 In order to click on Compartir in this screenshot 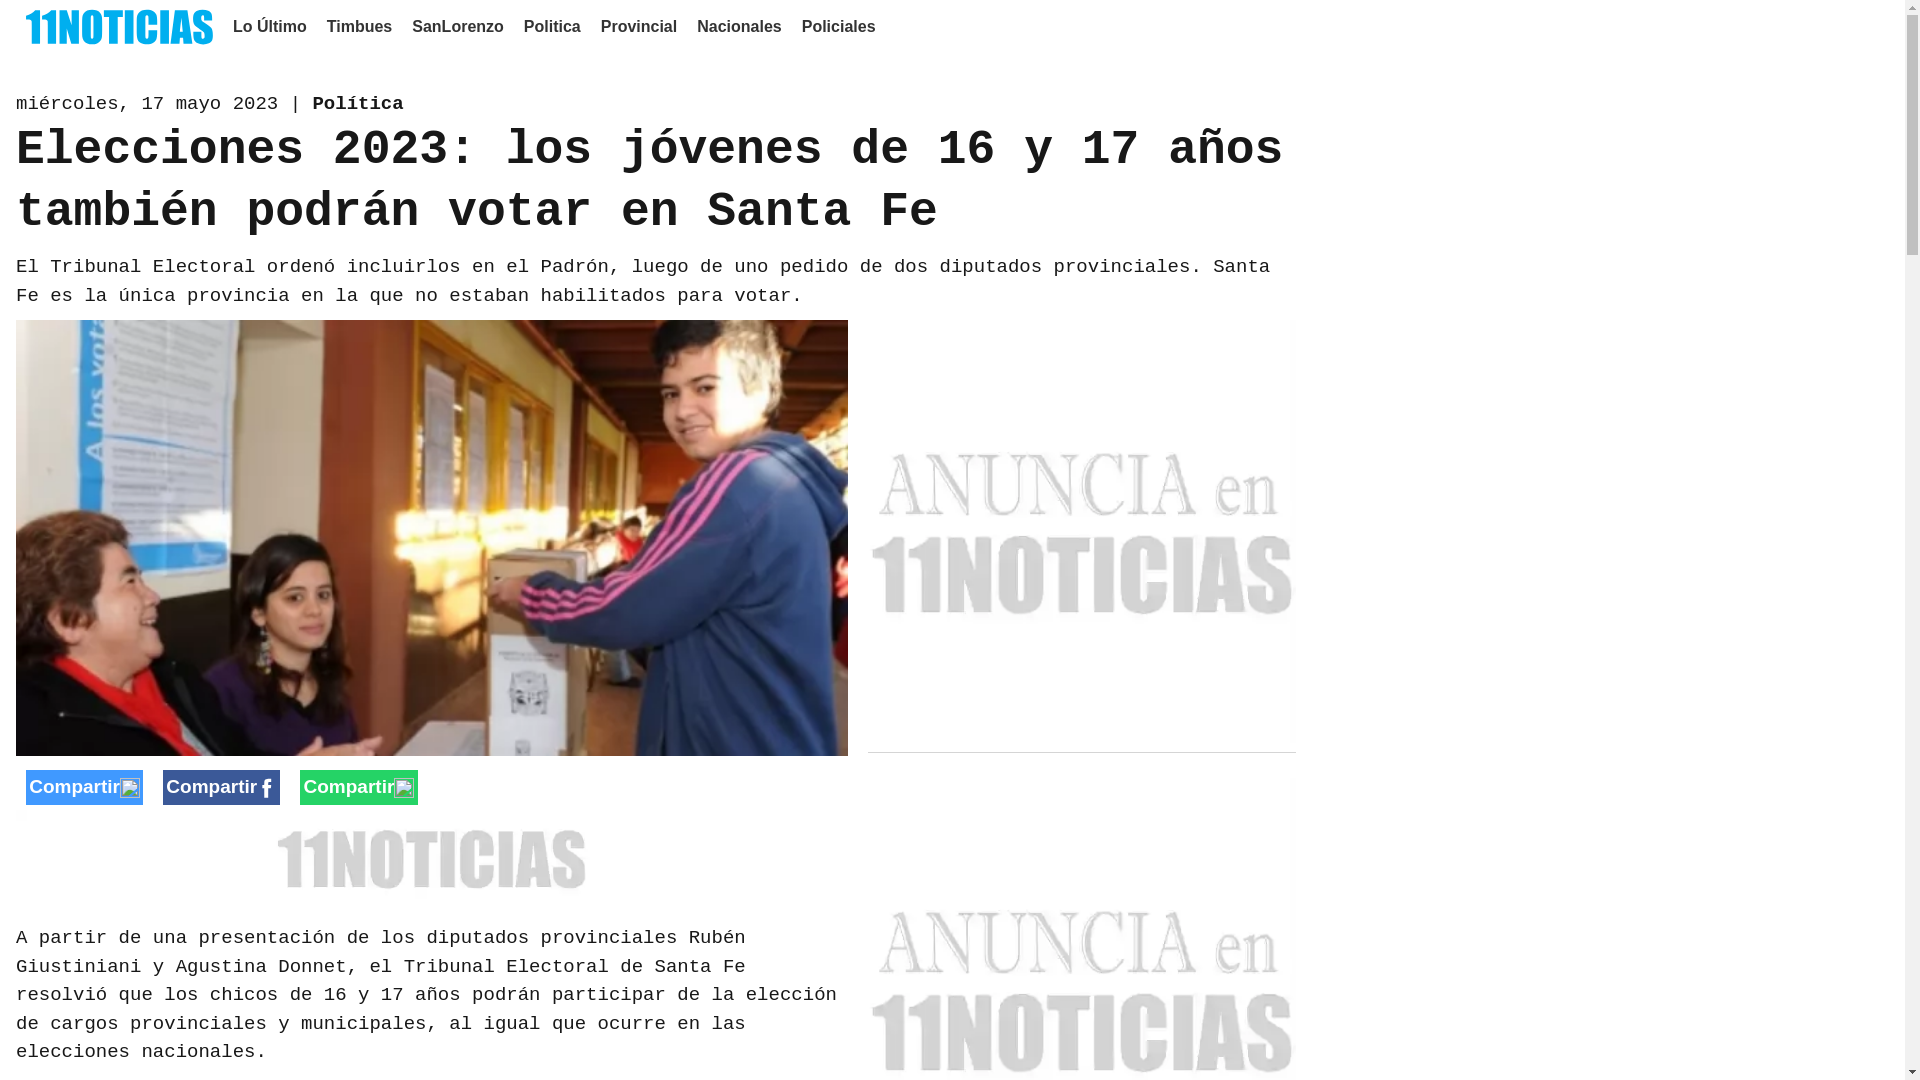, I will do `click(84, 787)`.